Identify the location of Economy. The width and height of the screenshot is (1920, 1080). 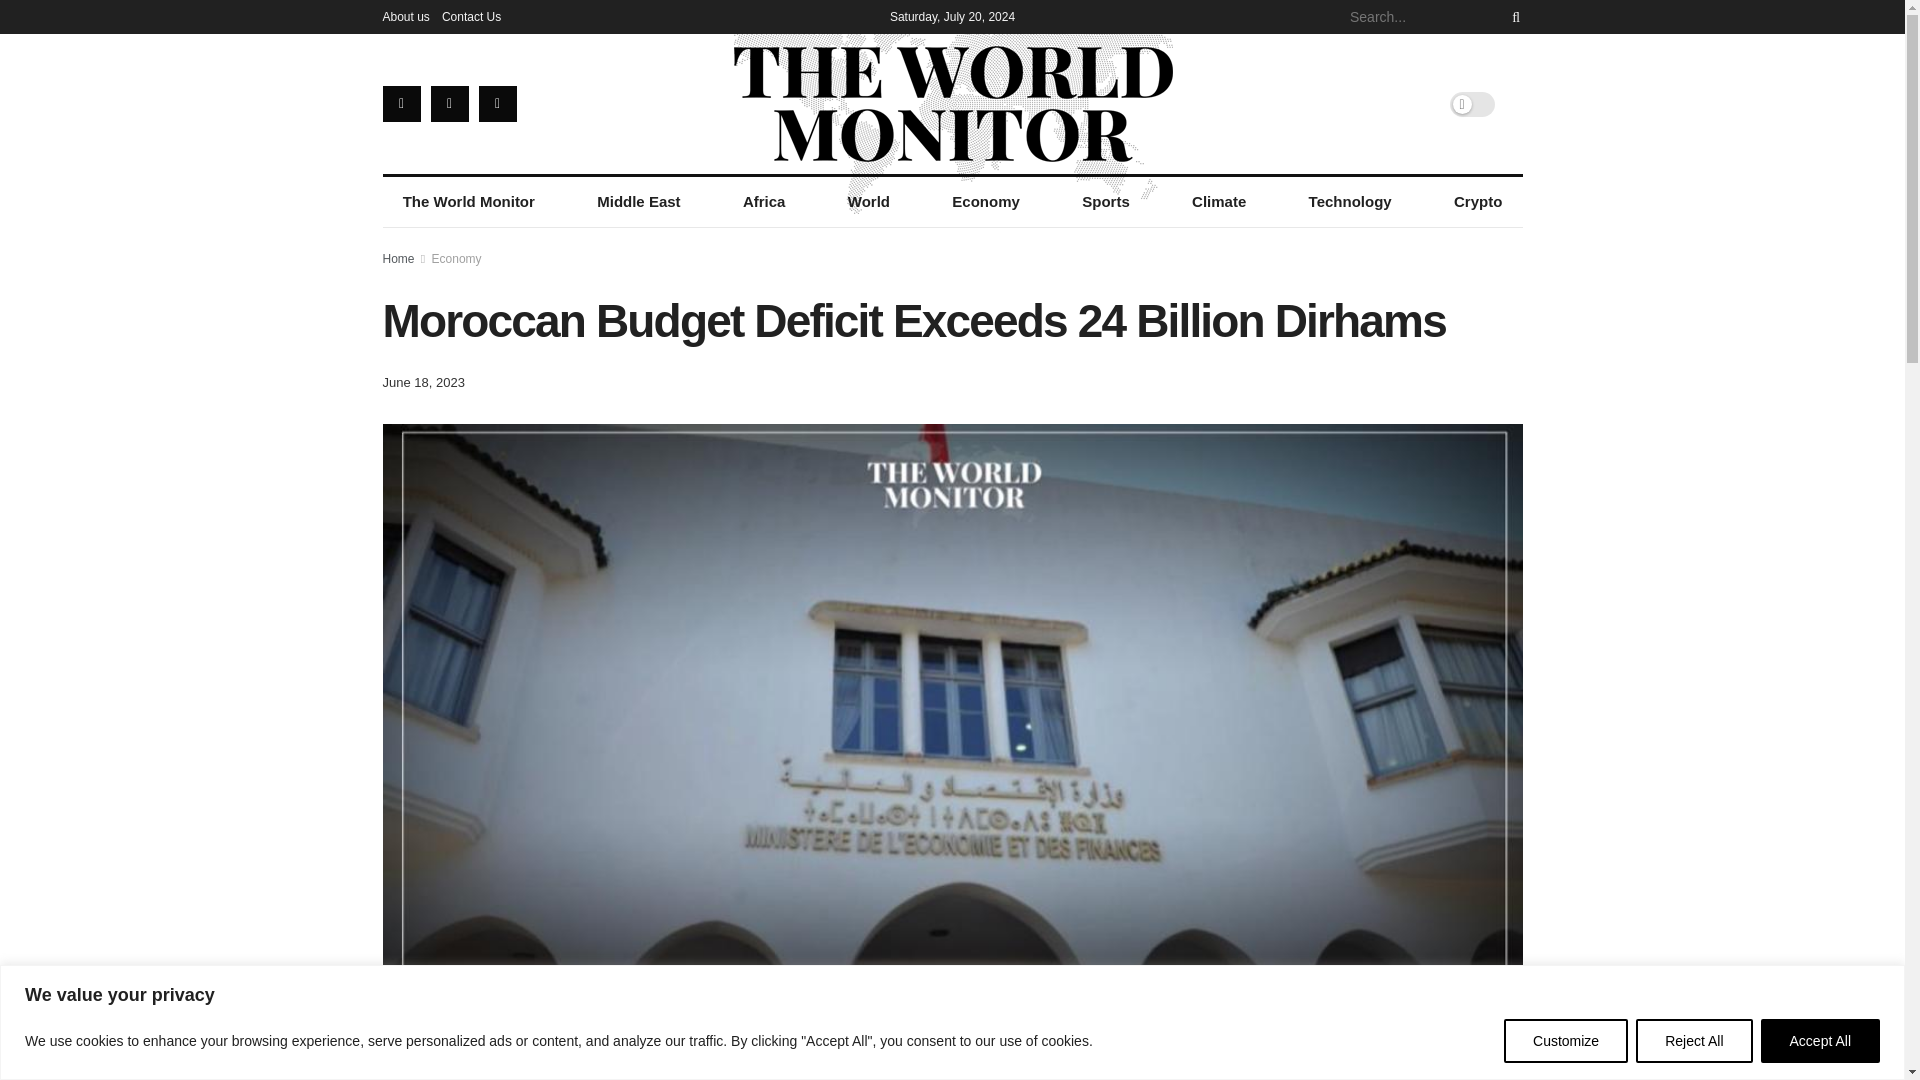
(986, 202).